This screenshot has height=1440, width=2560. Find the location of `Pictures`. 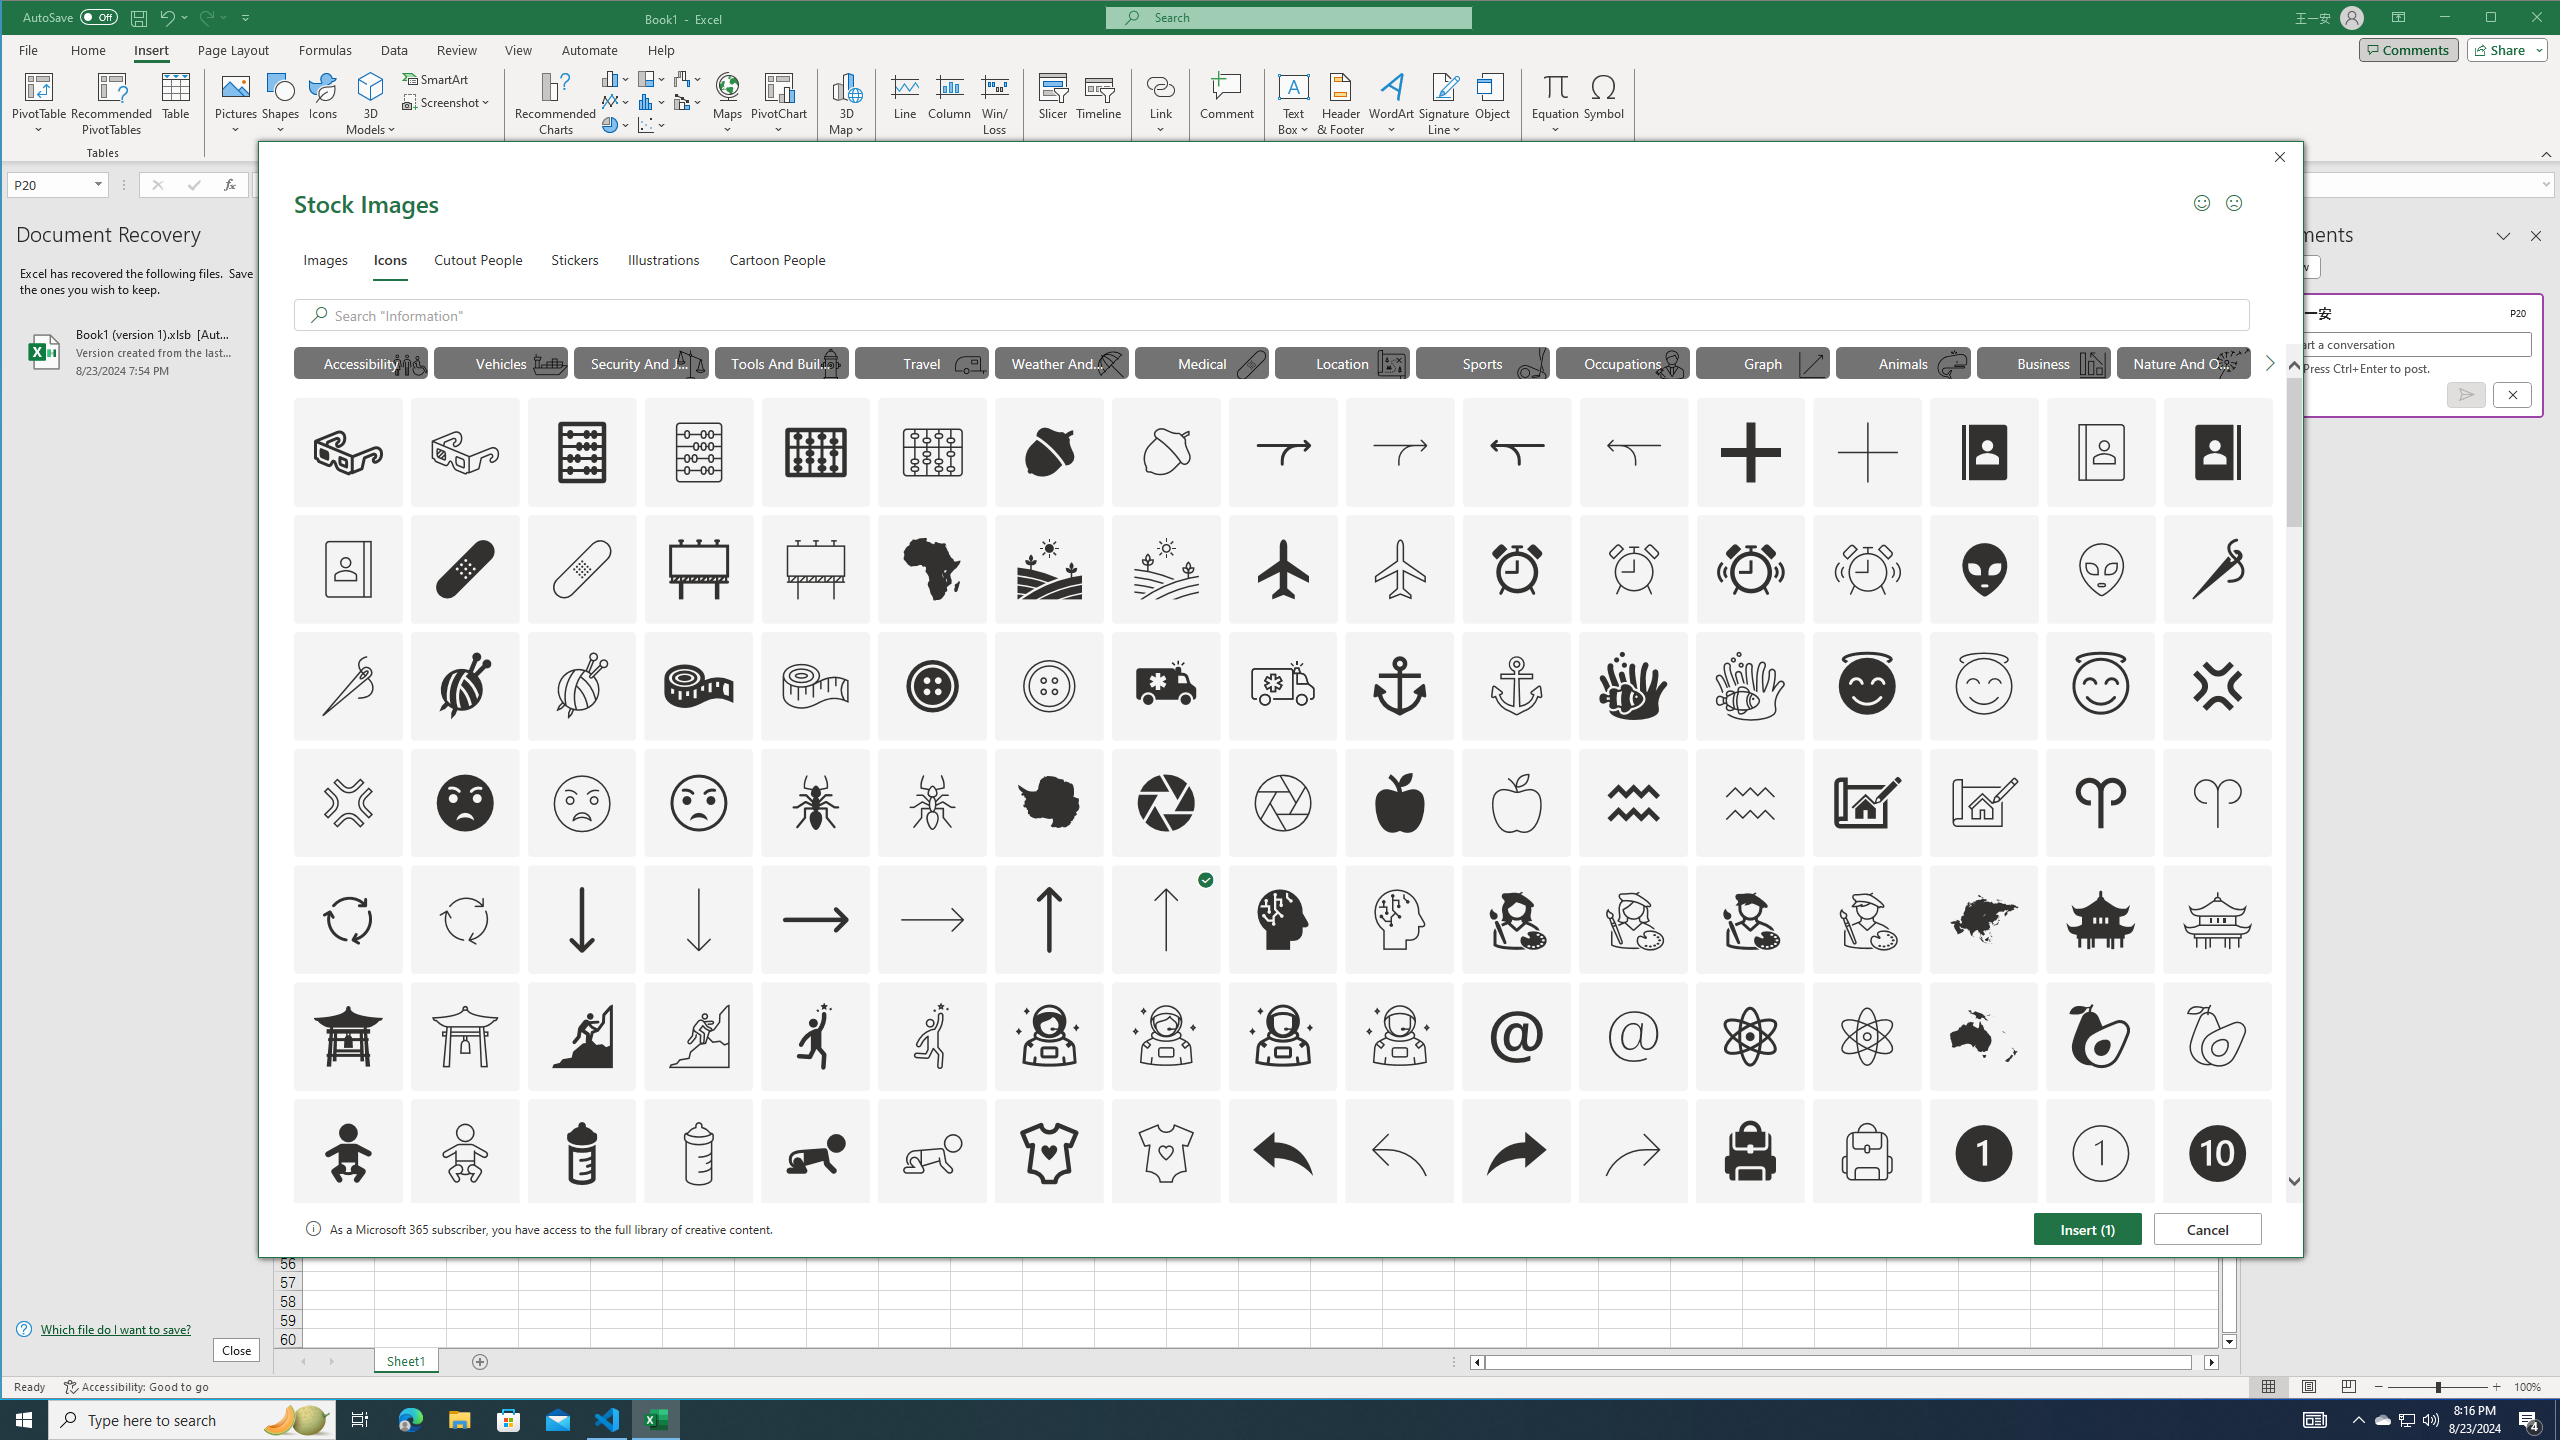

Pictures is located at coordinates (236, 104).